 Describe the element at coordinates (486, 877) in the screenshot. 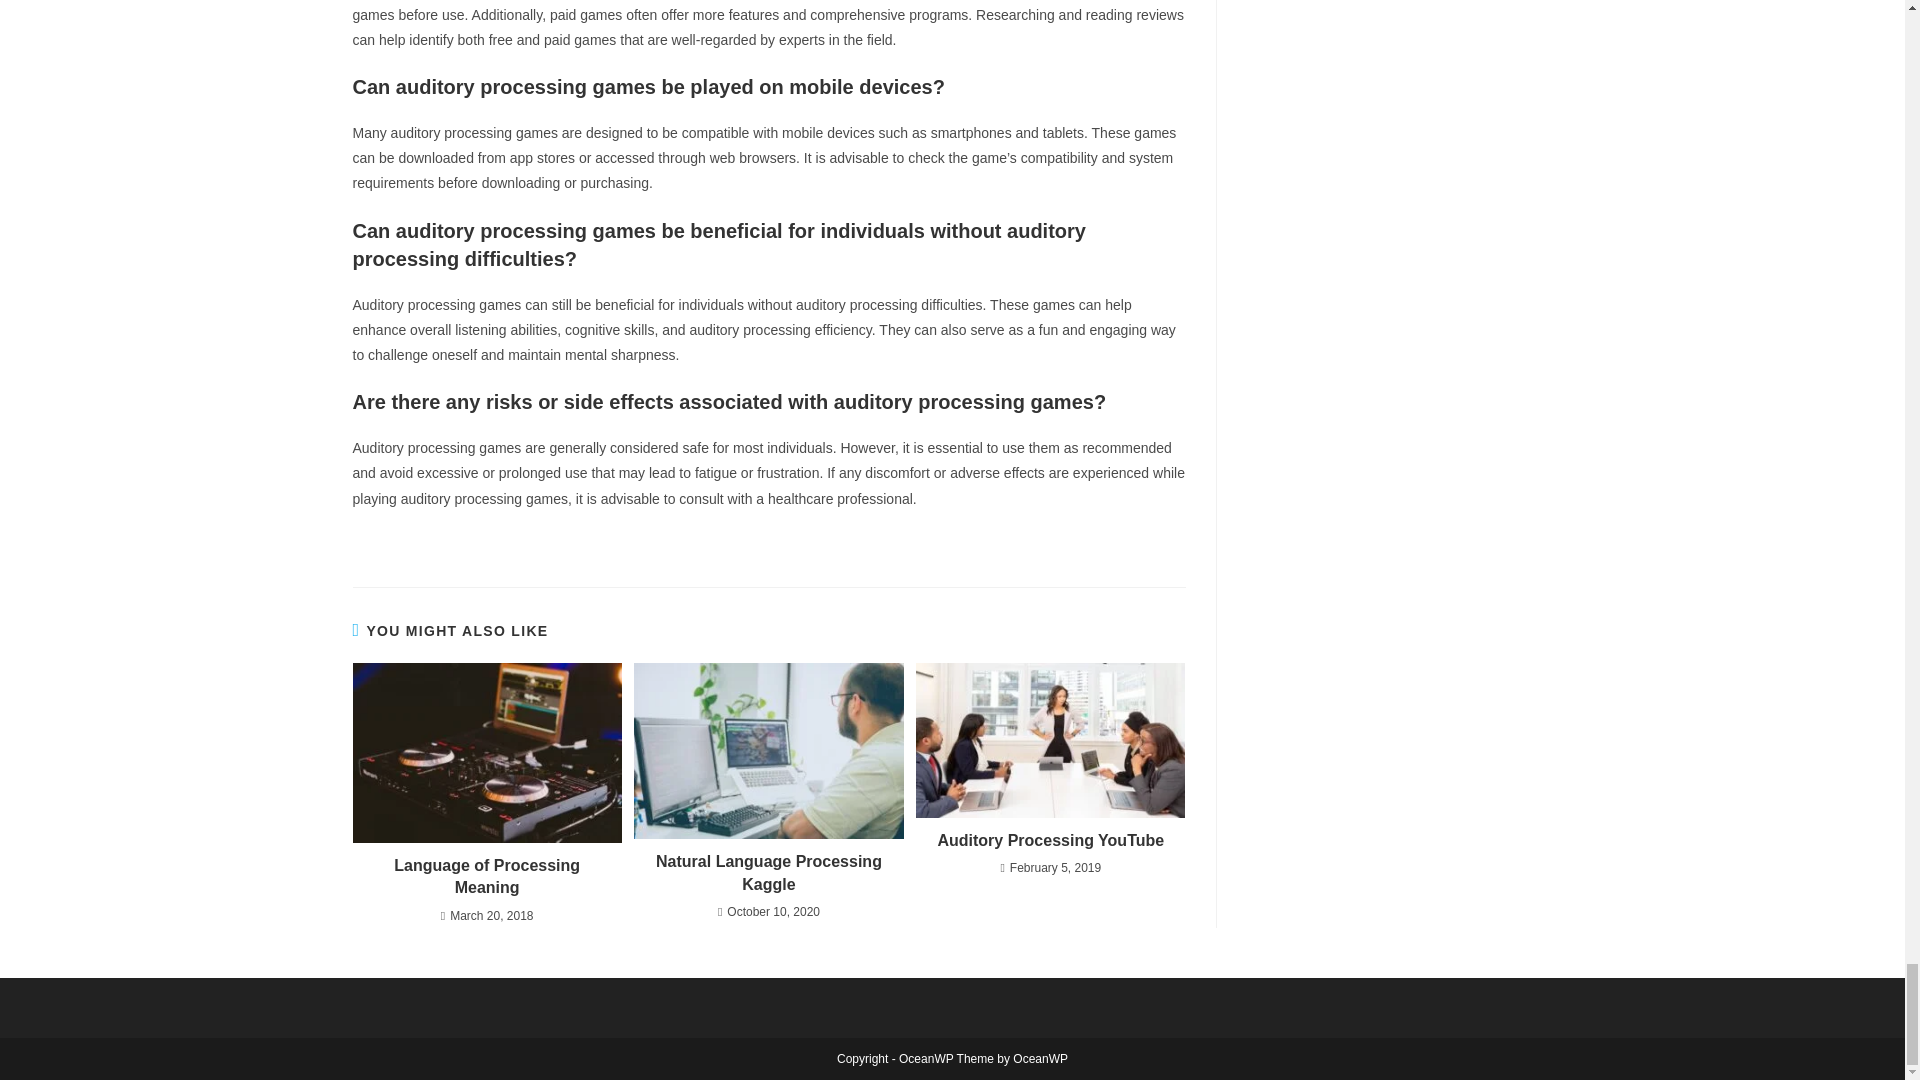

I see `Language of Processing Meaning` at that location.